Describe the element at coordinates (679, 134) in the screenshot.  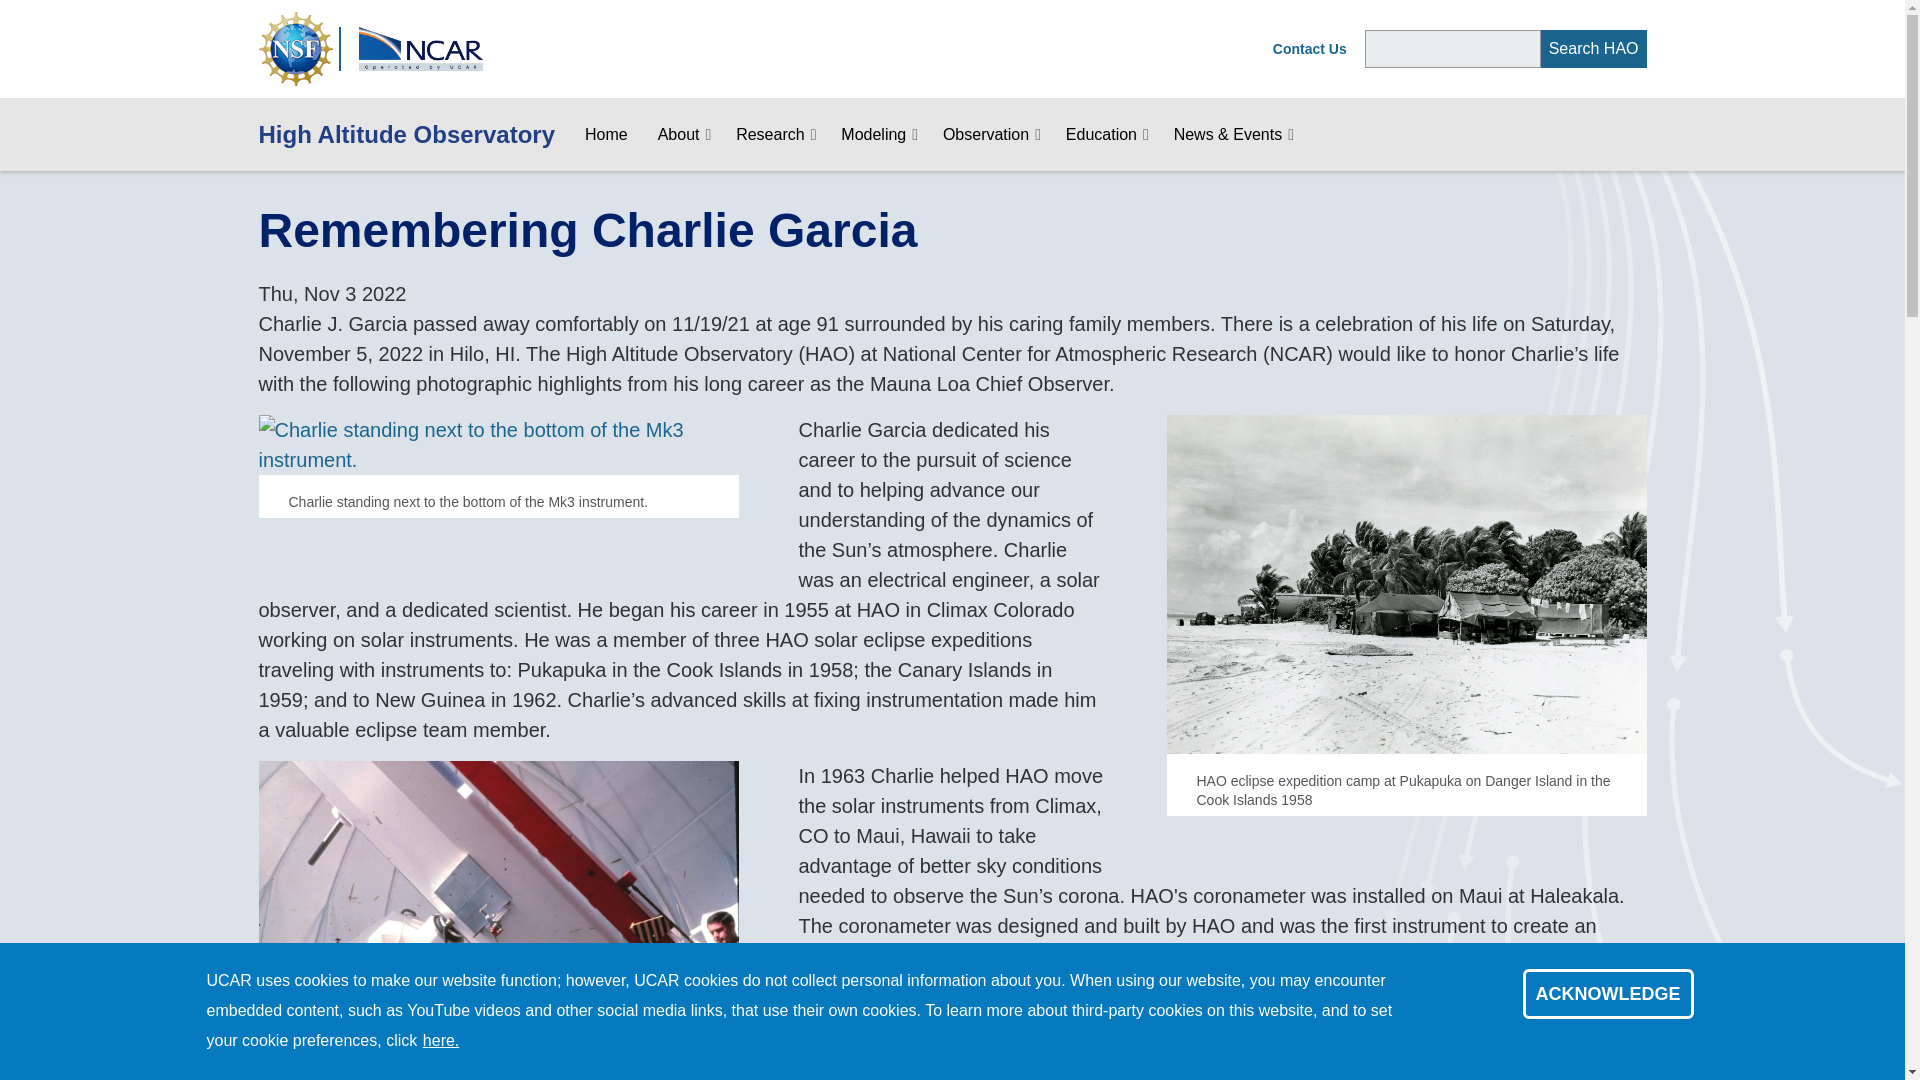
I see `About` at that location.